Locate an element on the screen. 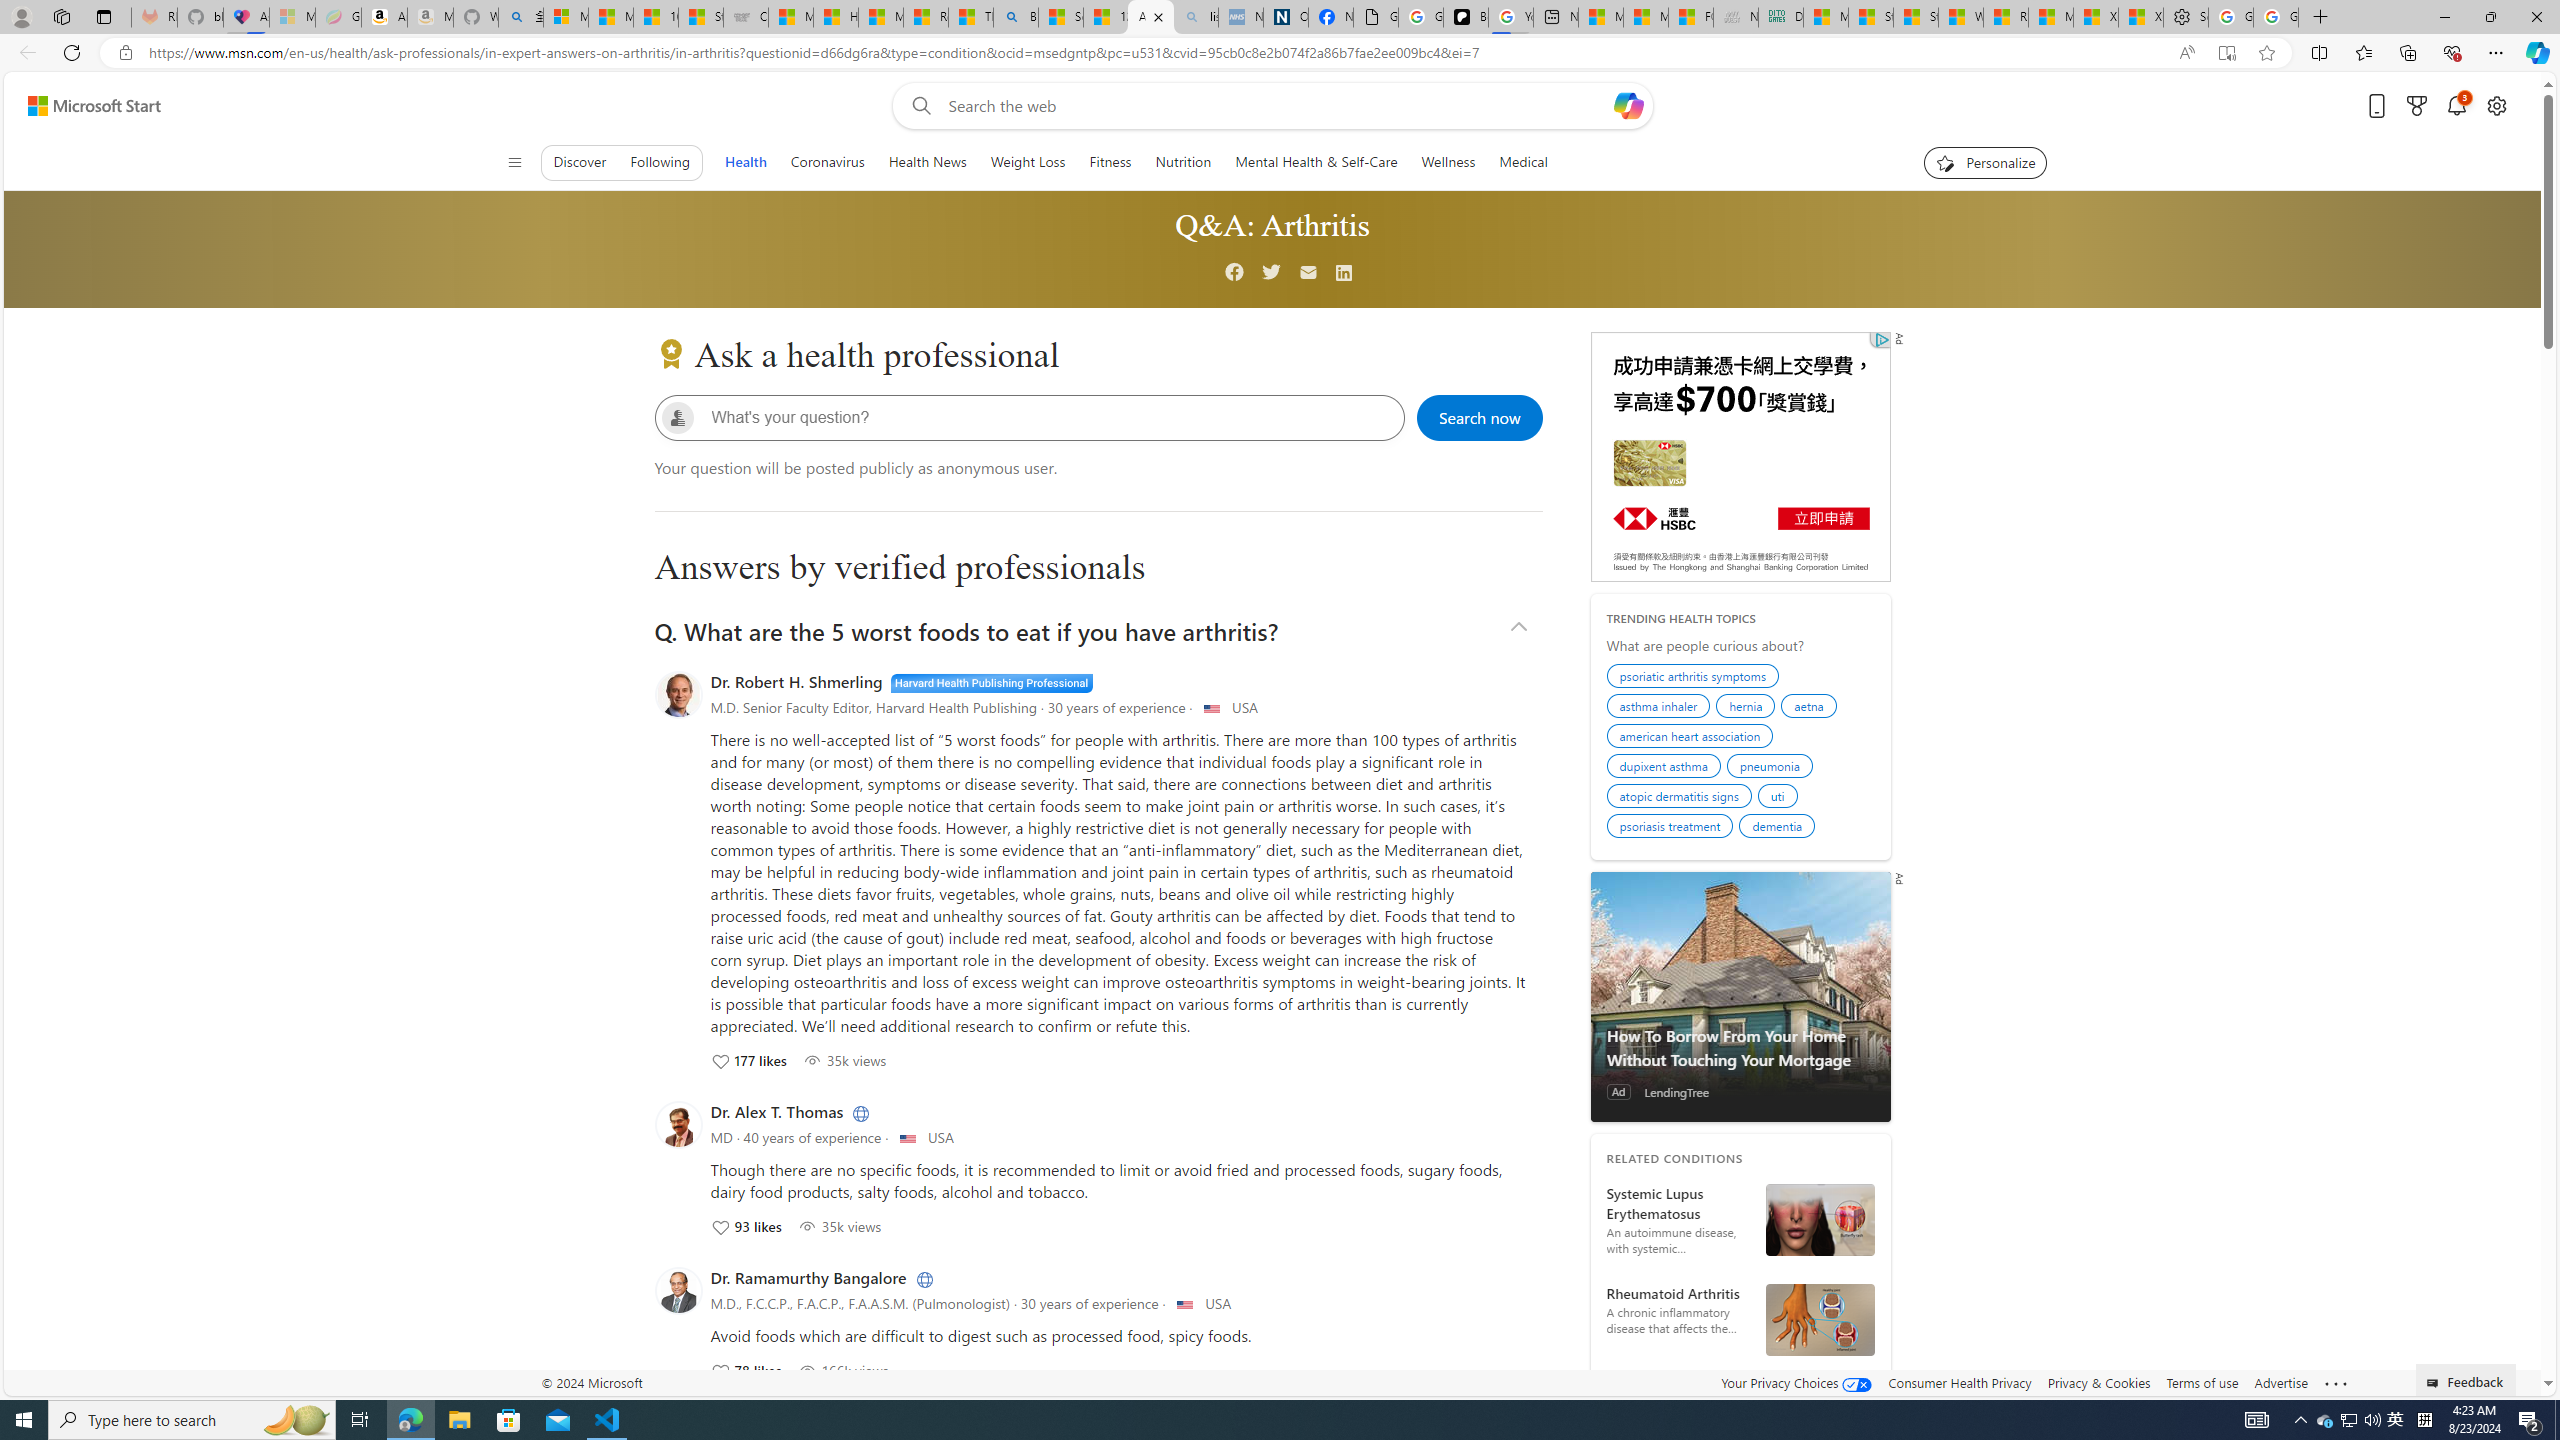 The width and height of the screenshot is (2560, 1440). Weight Loss is located at coordinates (1028, 162).